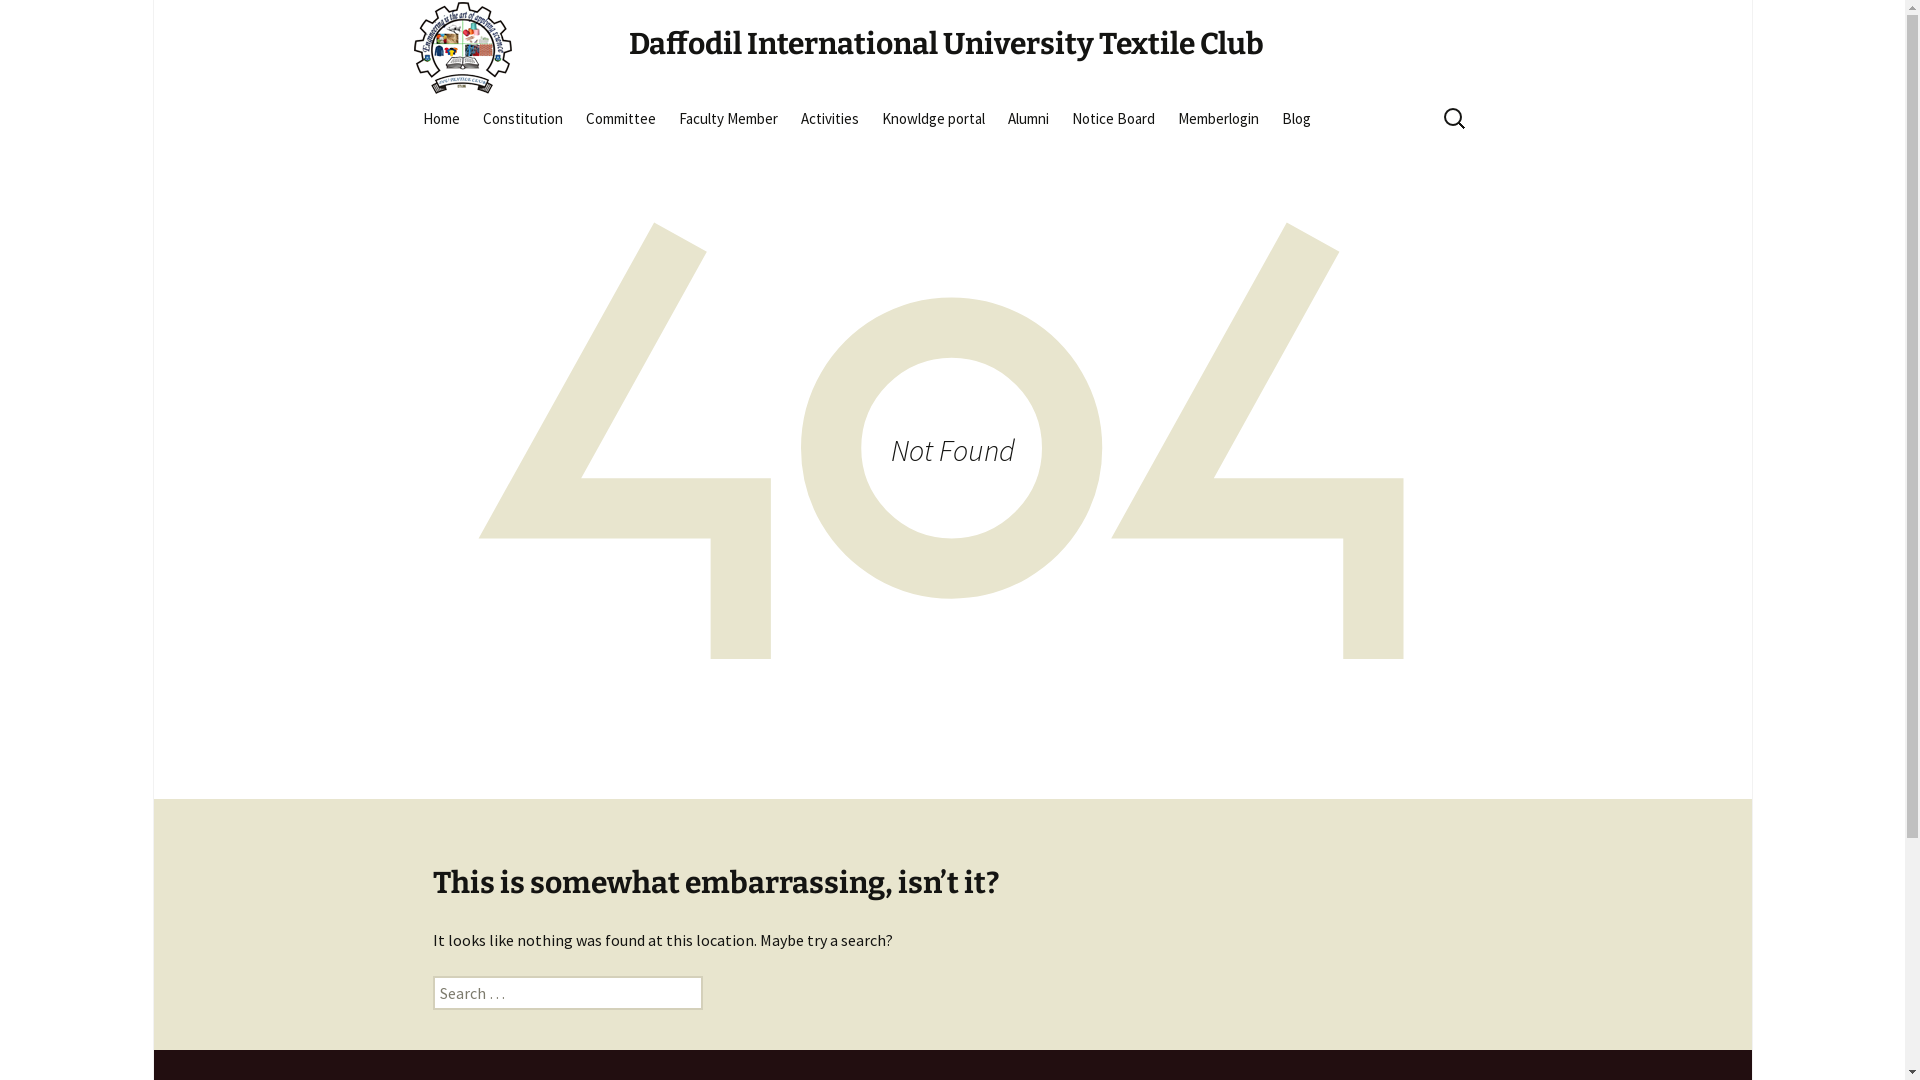 The height and width of the screenshot is (1080, 1920). Describe the element at coordinates (621, 118) in the screenshot. I see `Committee` at that location.